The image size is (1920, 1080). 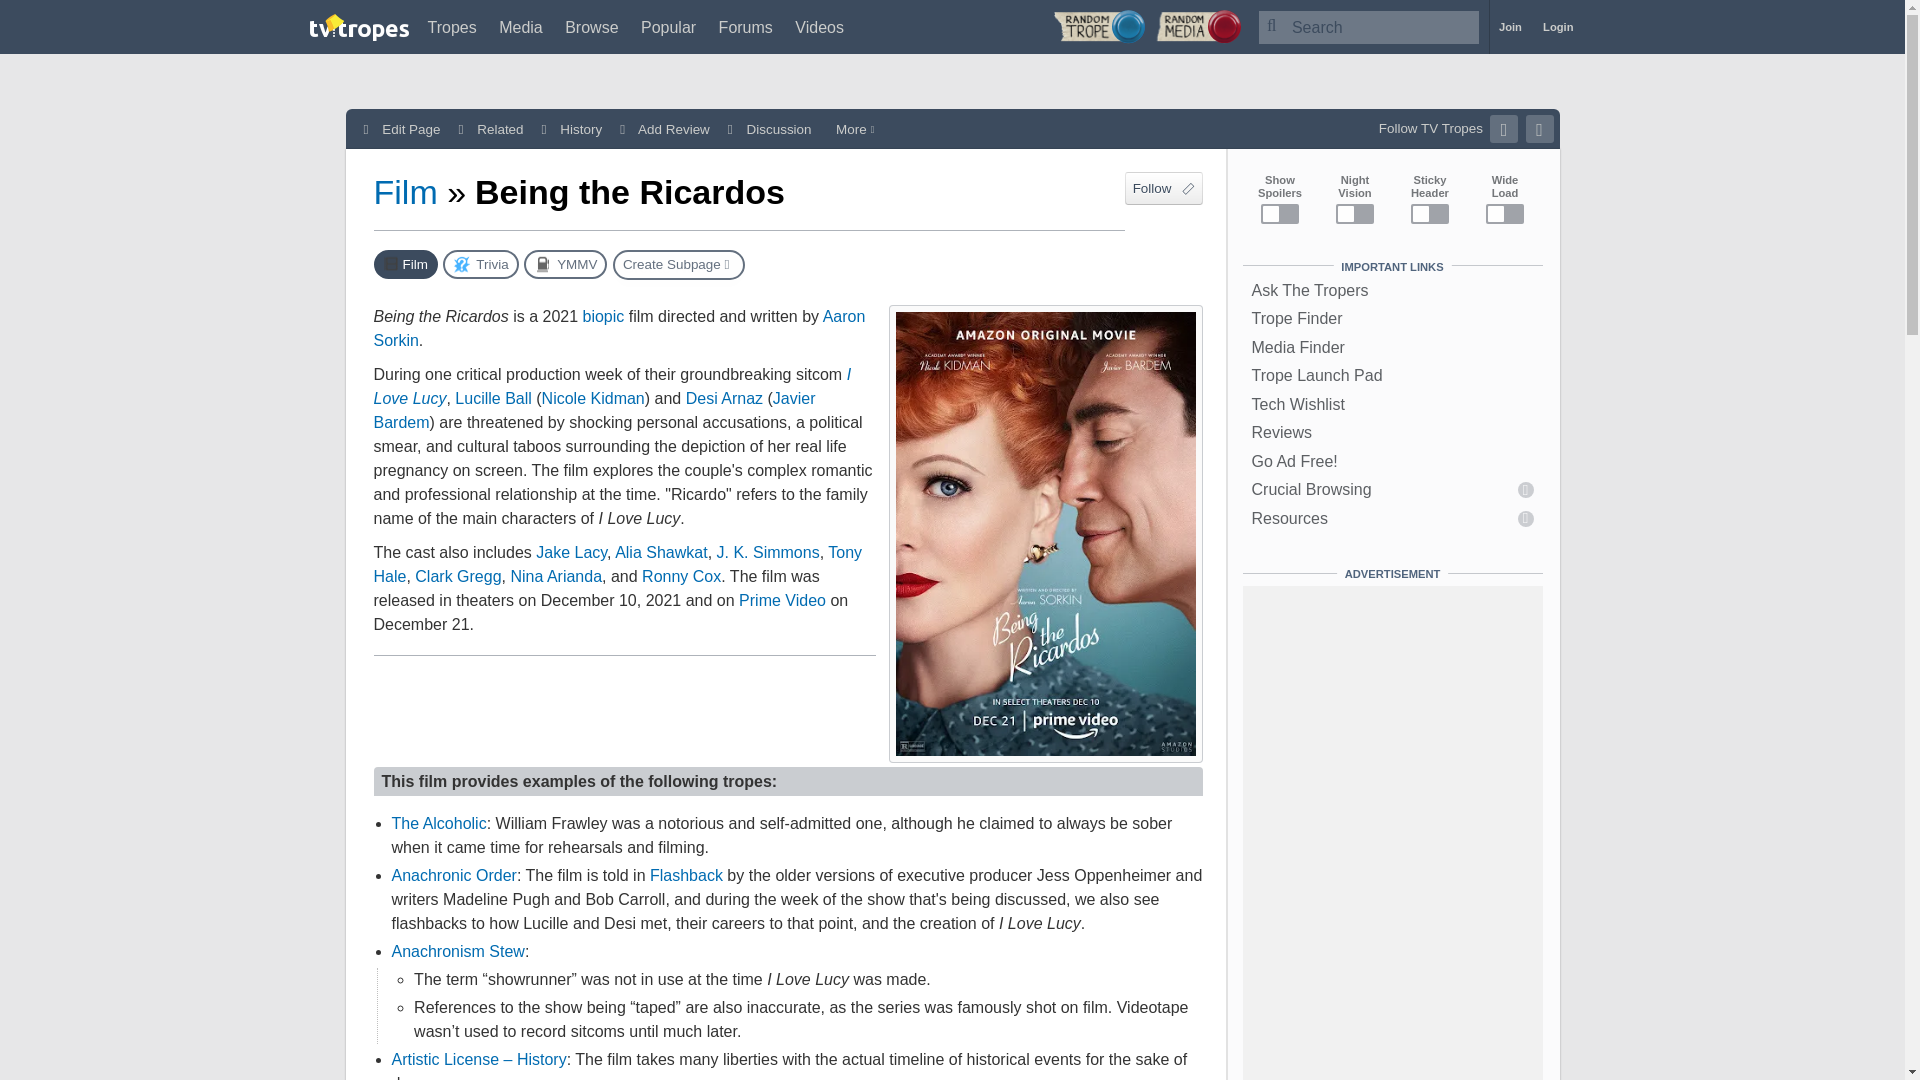 What do you see at coordinates (521, 27) in the screenshot?
I see `Media` at bounding box center [521, 27].